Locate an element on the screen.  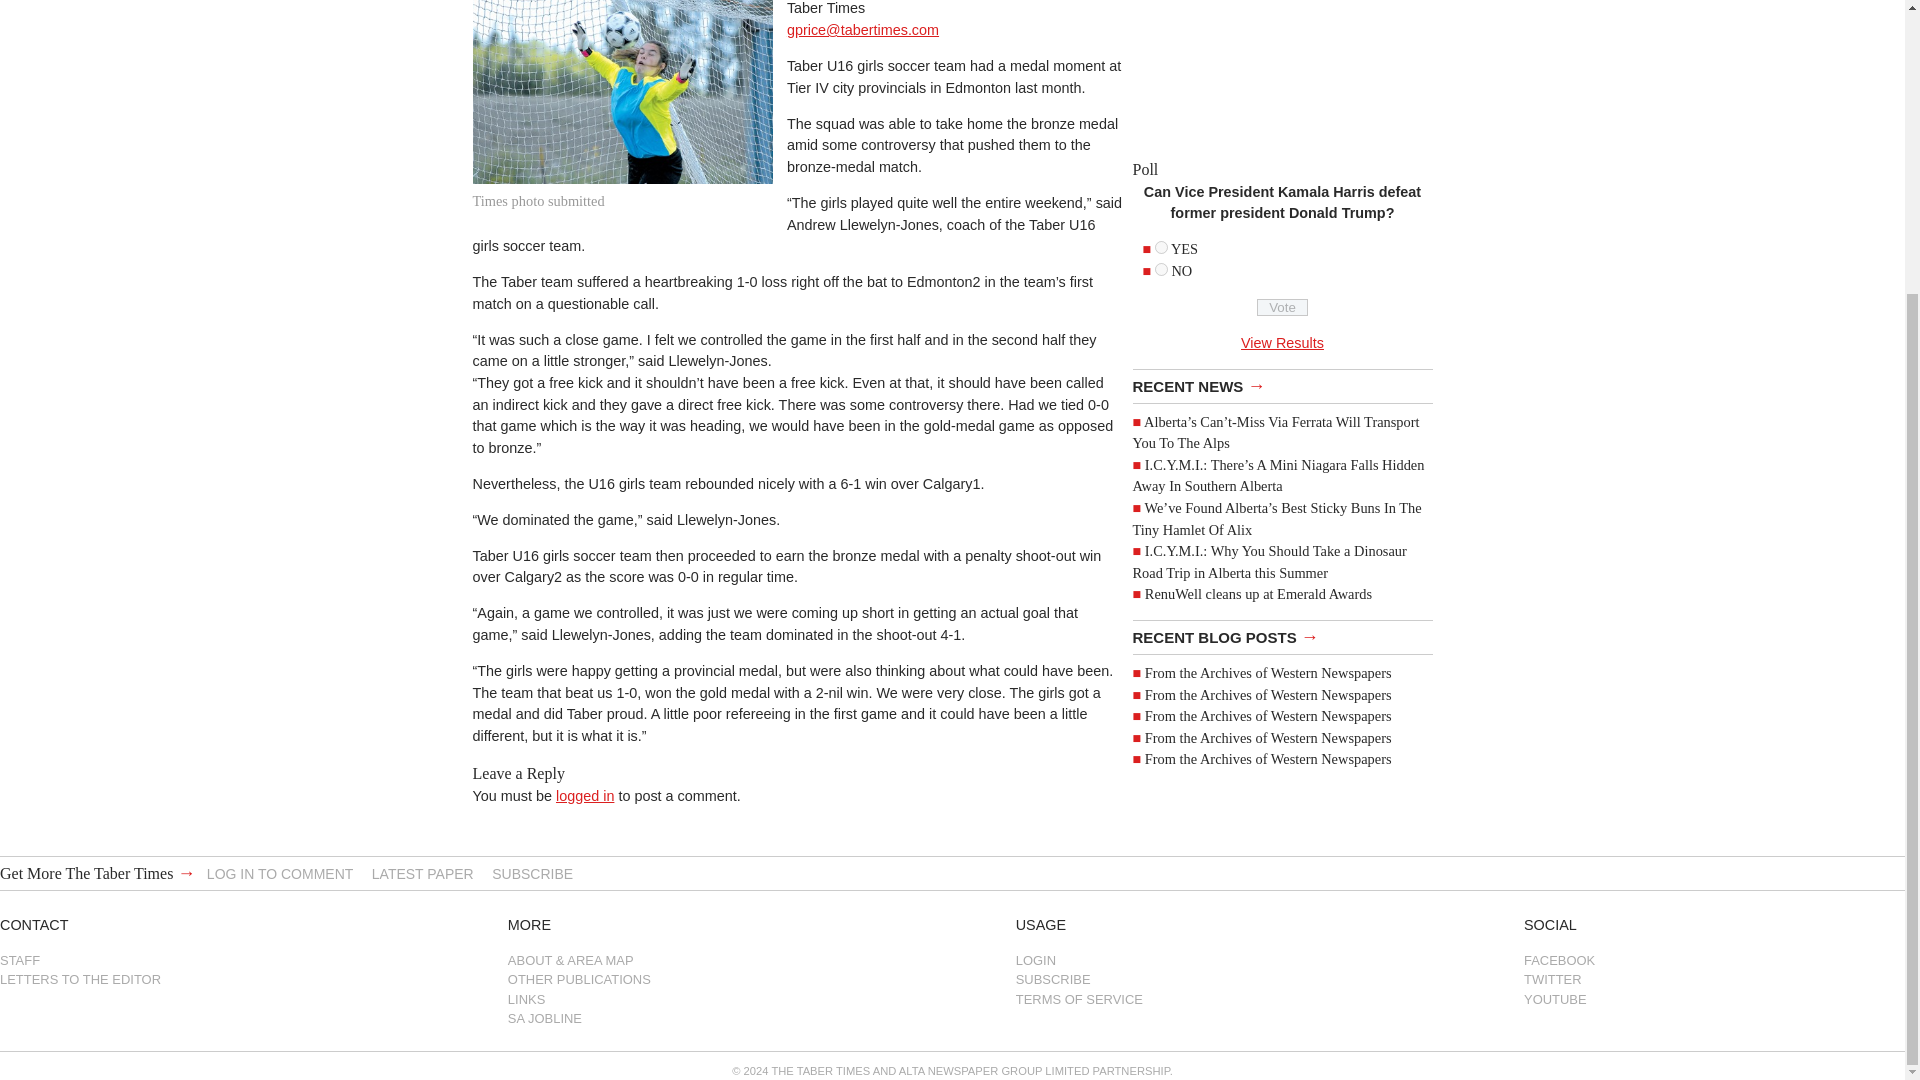
View Results Of This Poll is located at coordinates (1282, 342).